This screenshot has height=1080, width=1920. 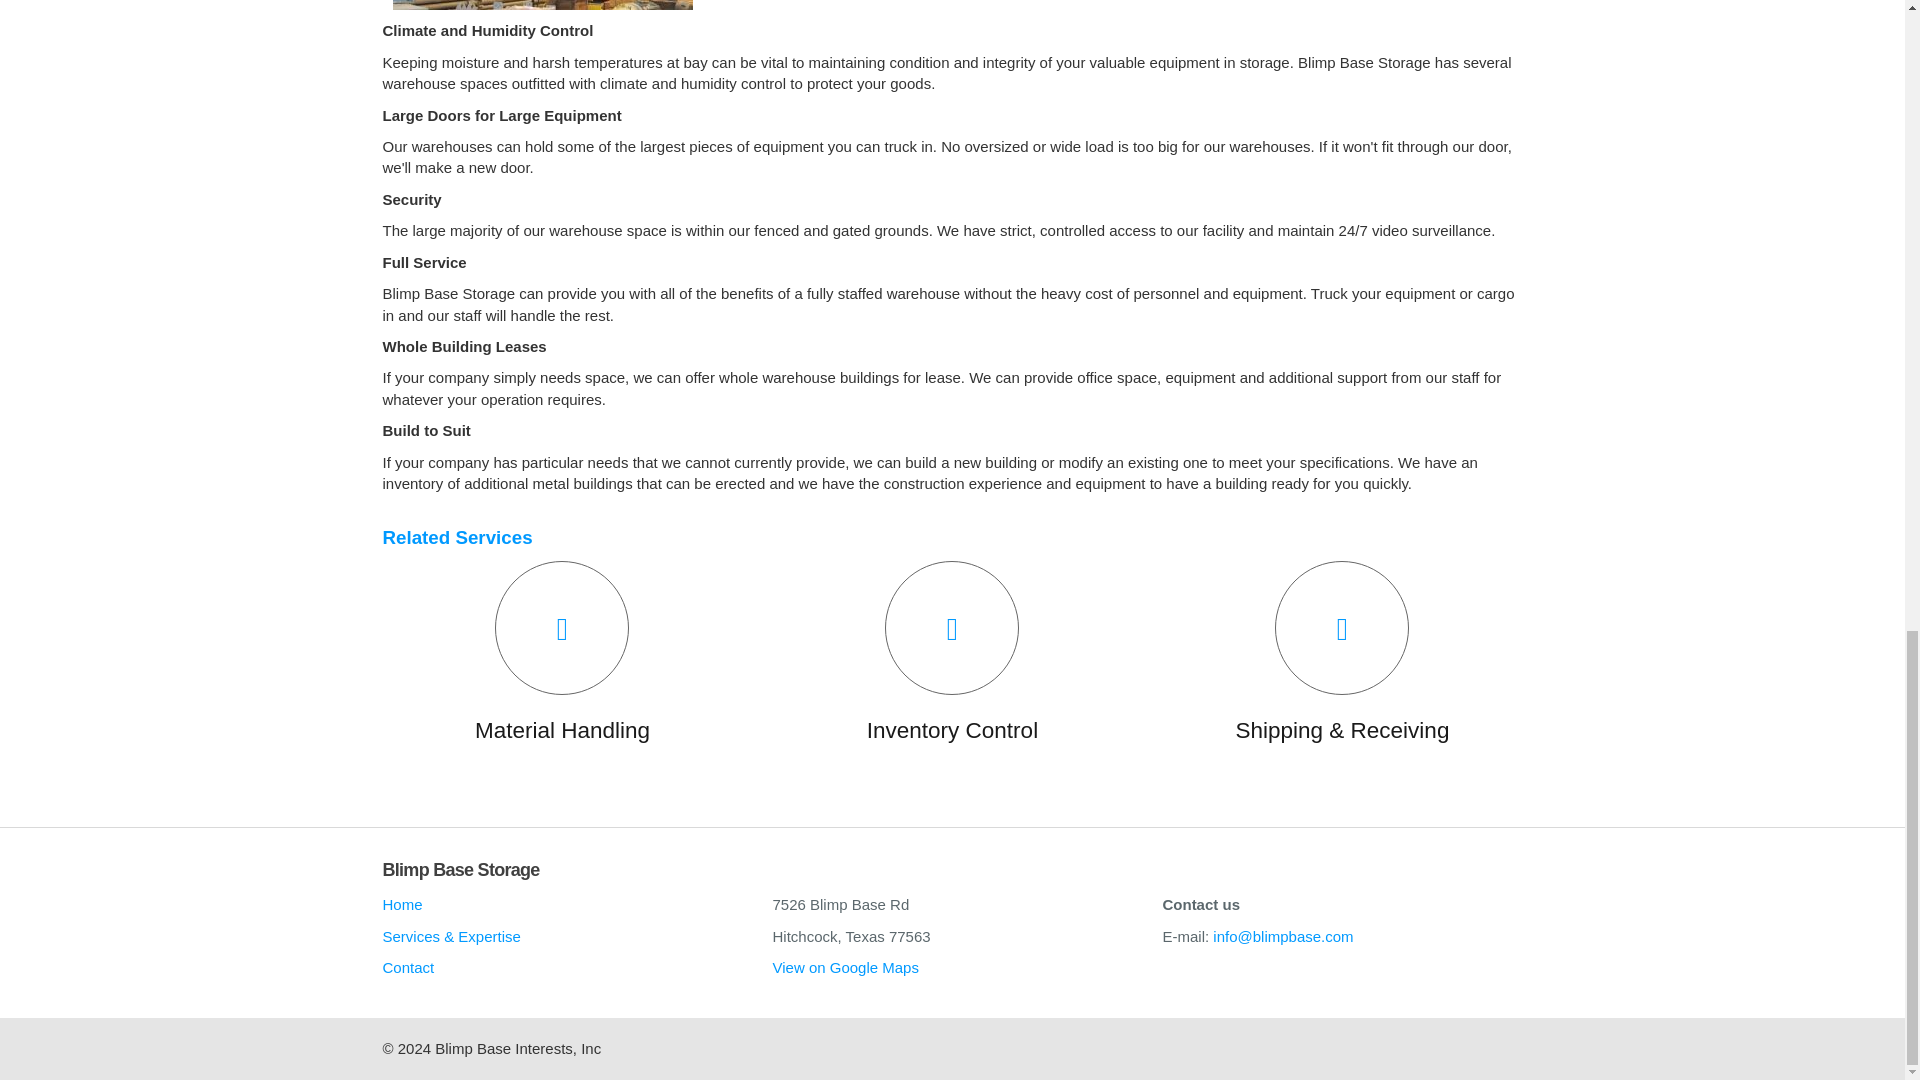 I want to click on Inventory Control, so click(x=952, y=654).